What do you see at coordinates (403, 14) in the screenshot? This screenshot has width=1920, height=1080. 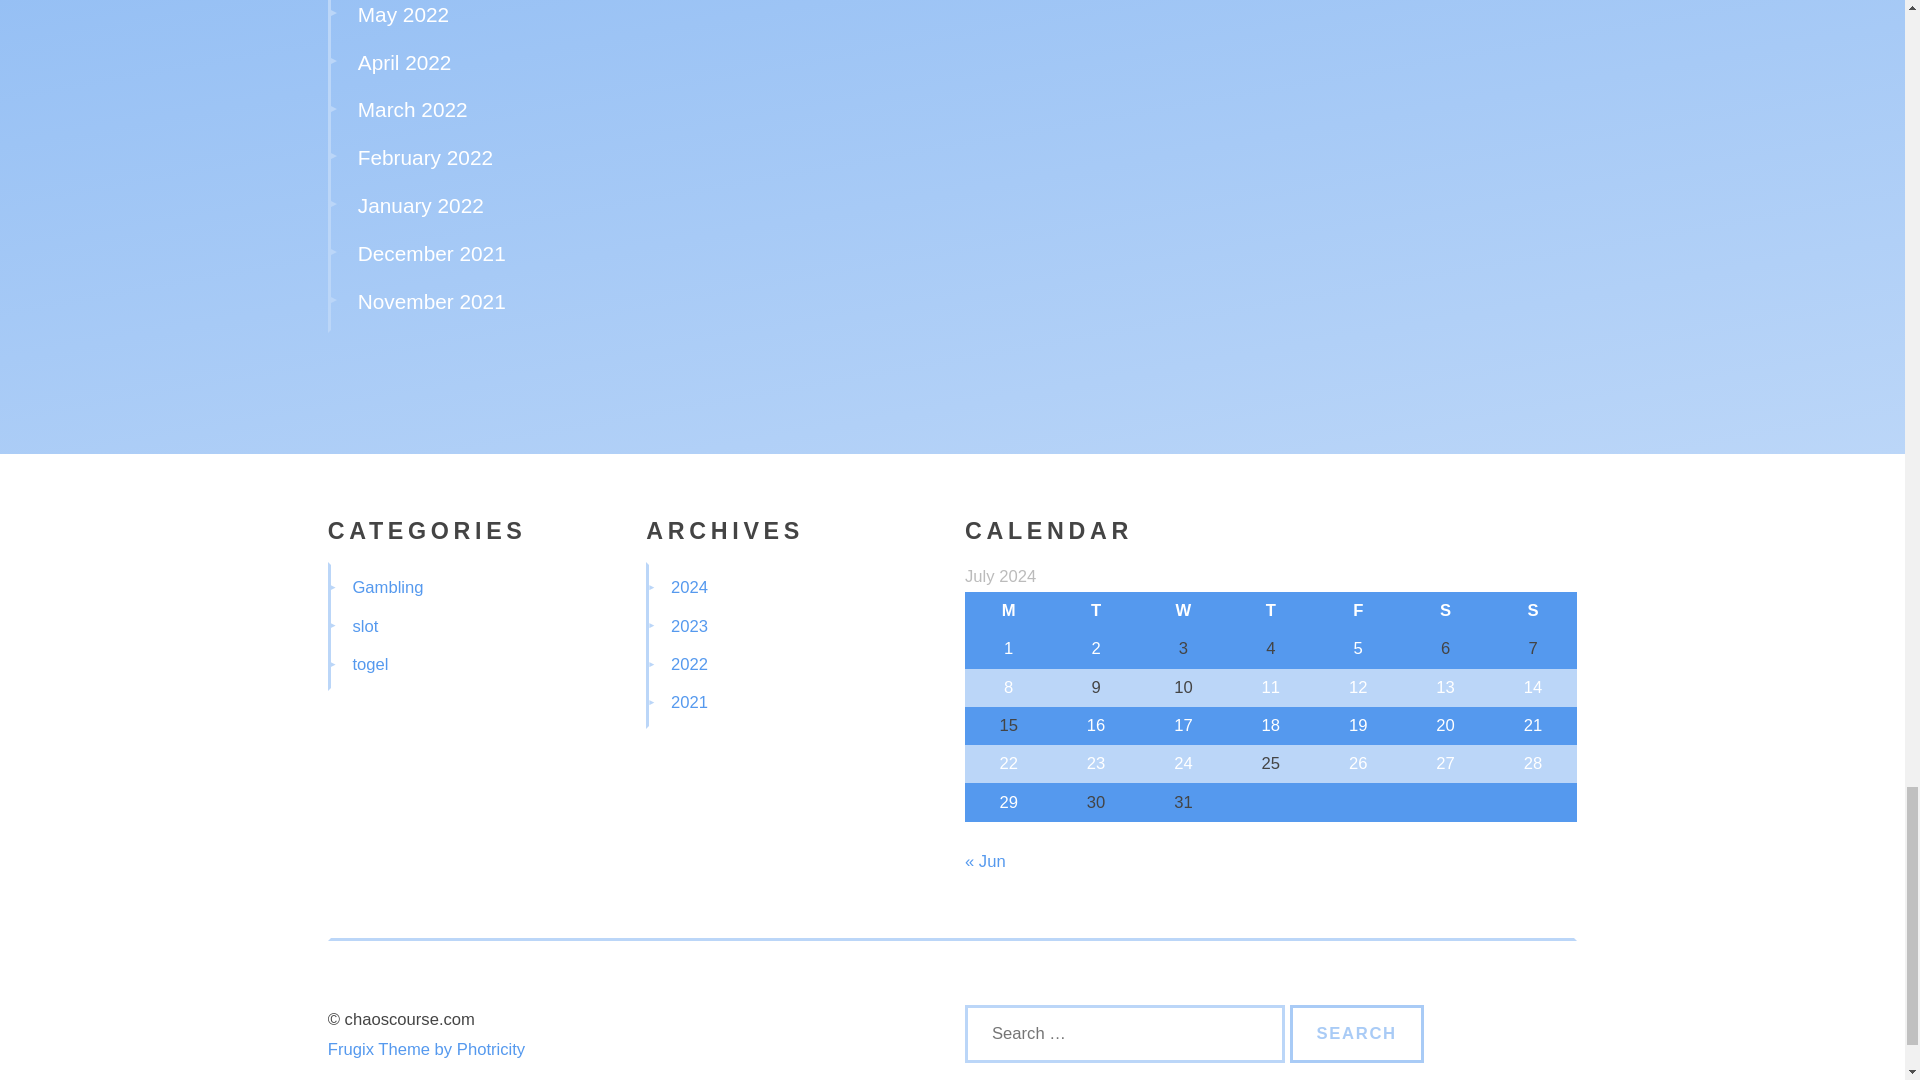 I see `May 2022` at bounding box center [403, 14].